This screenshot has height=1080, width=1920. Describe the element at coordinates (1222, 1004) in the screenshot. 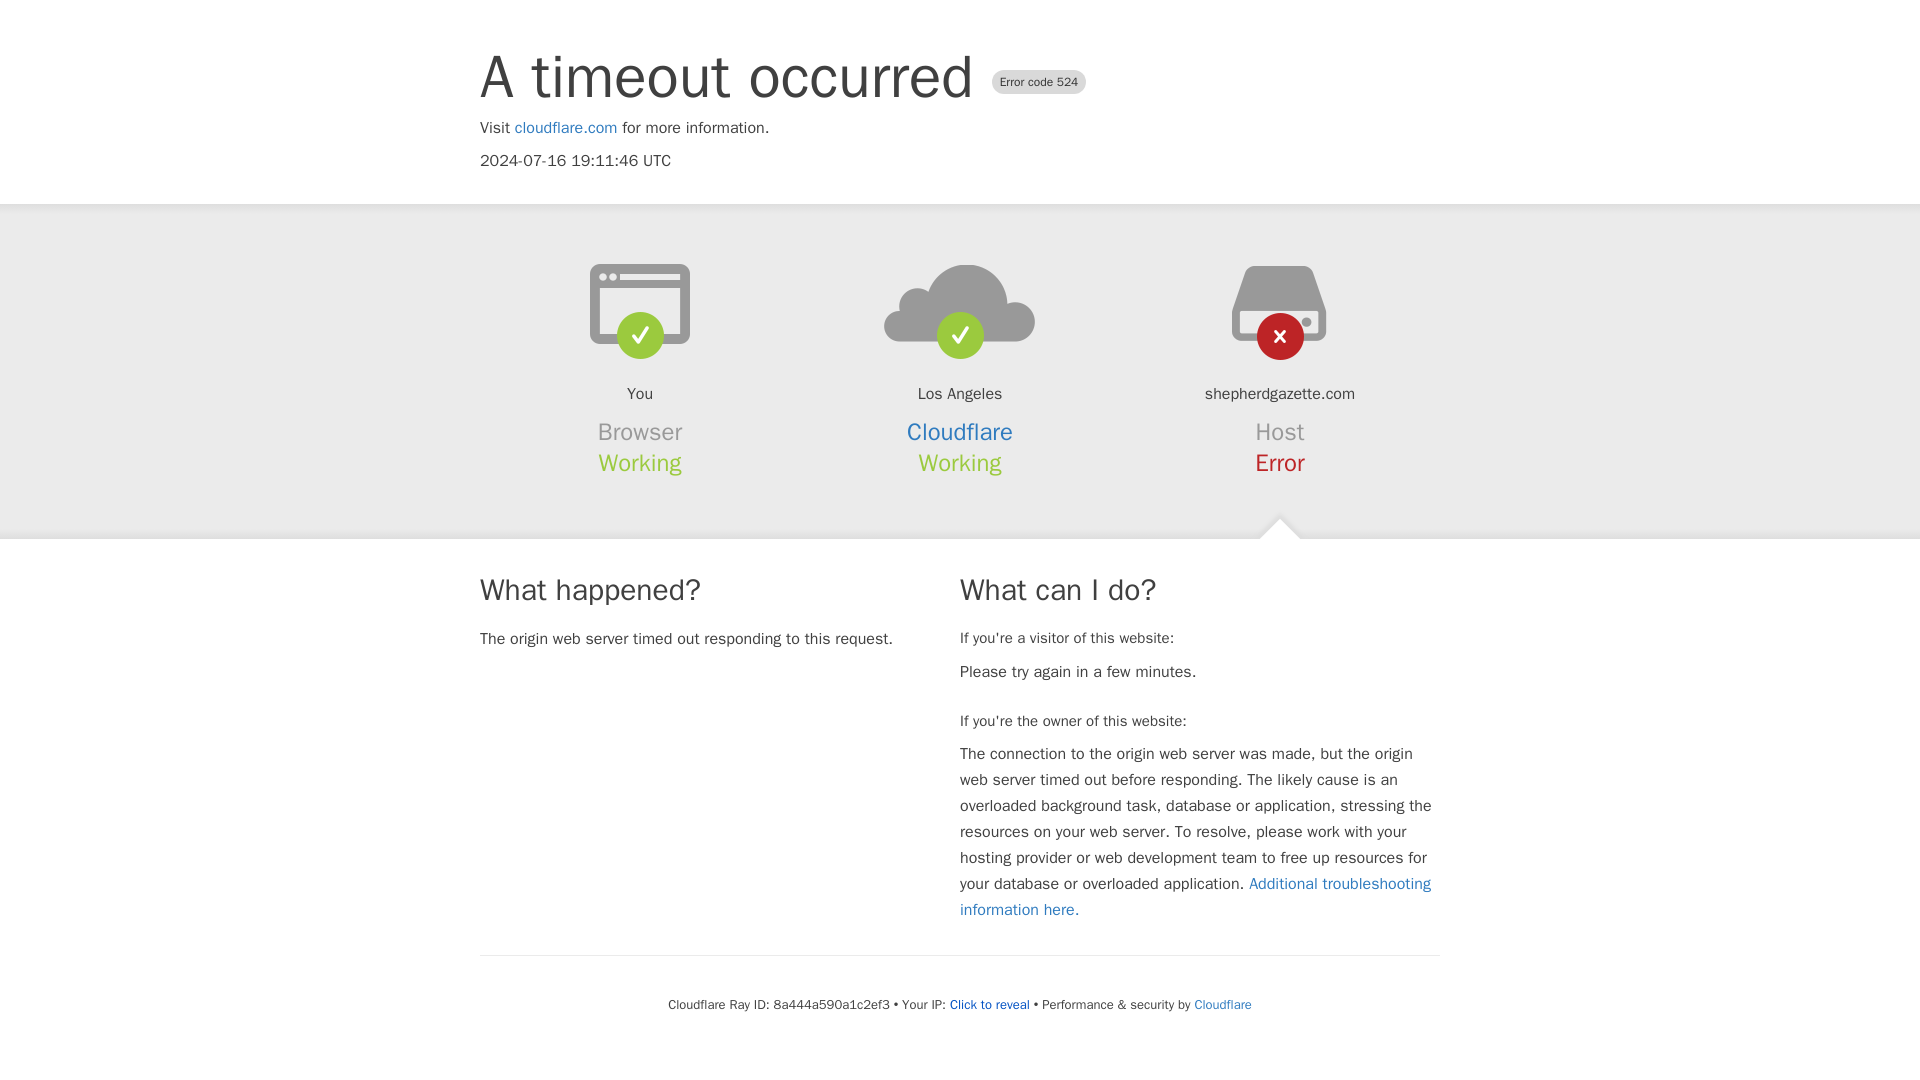

I see `Cloudflare` at that location.